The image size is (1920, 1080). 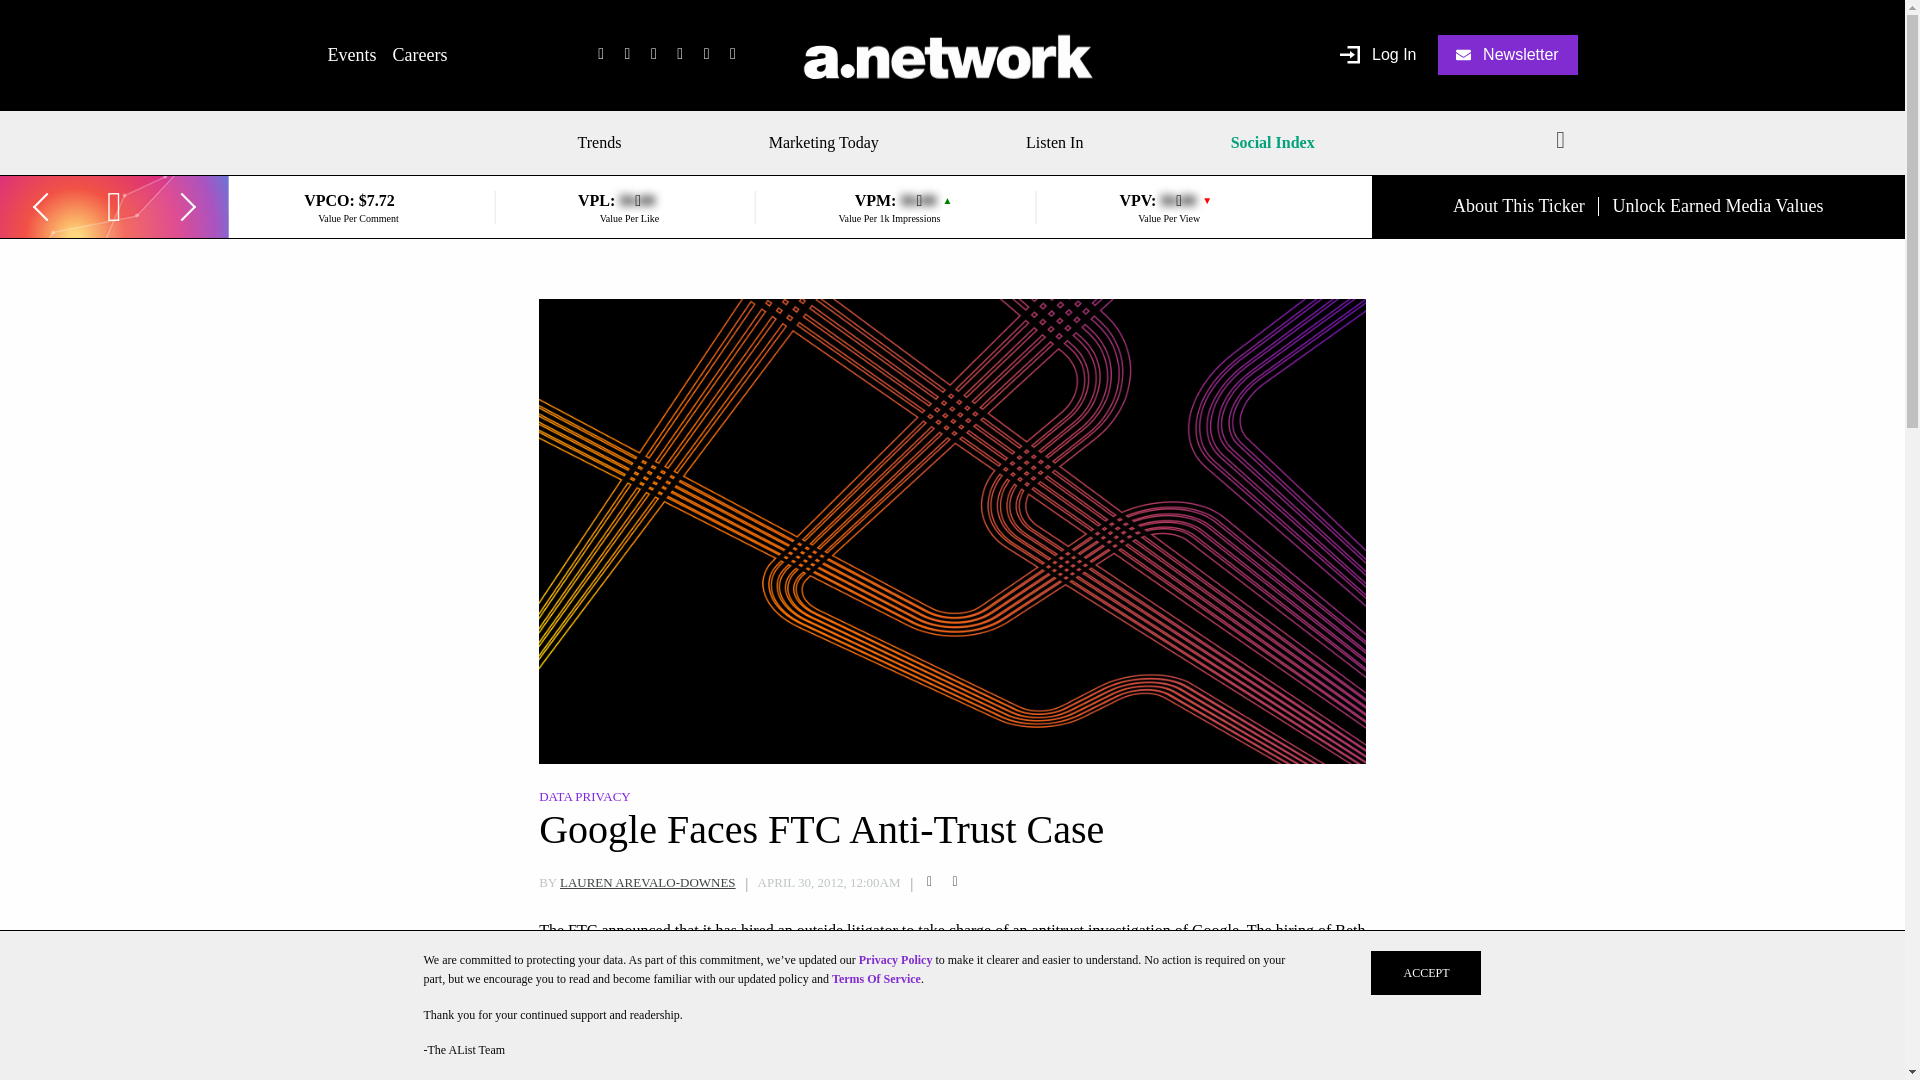 What do you see at coordinates (1508, 54) in the screenshot?
I see `Newsletter` at bounding box center [1508, 54].